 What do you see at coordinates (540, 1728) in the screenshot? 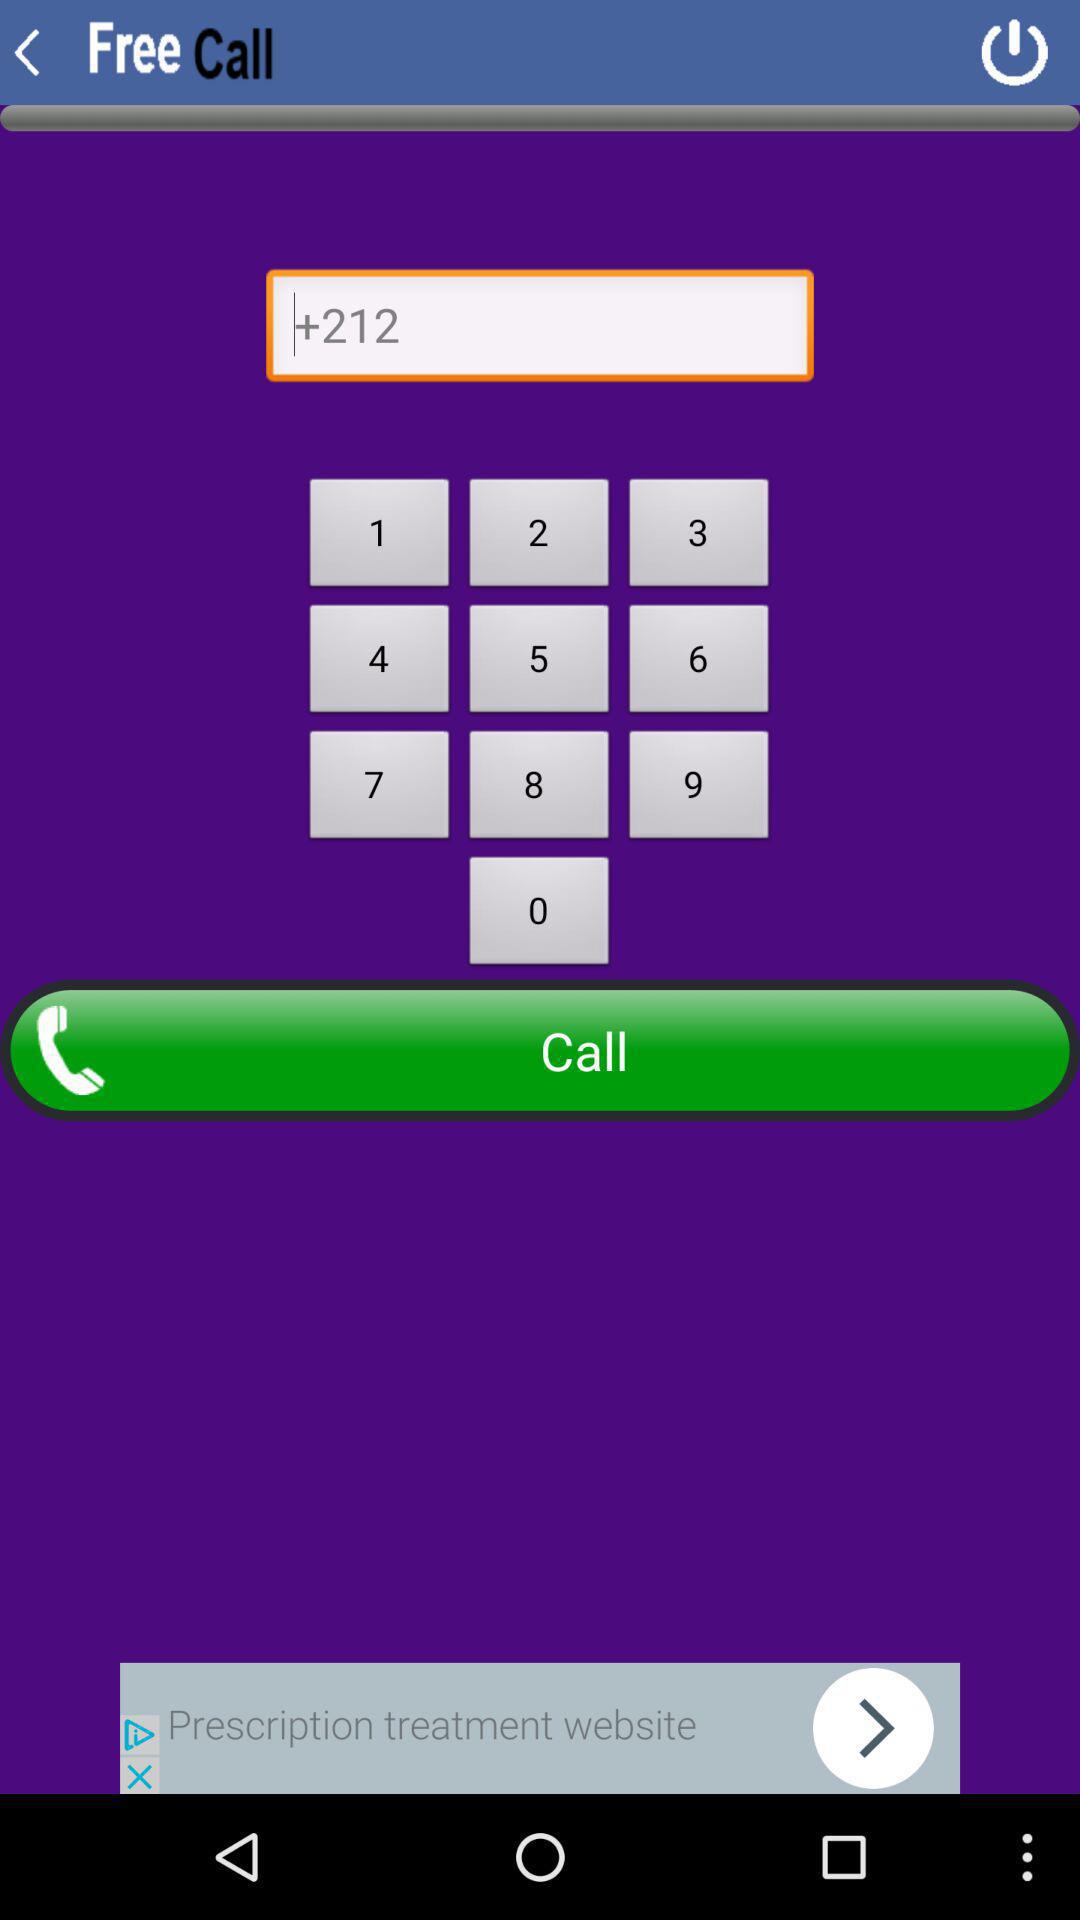
I see `back` at bounding box center [540, 1728].